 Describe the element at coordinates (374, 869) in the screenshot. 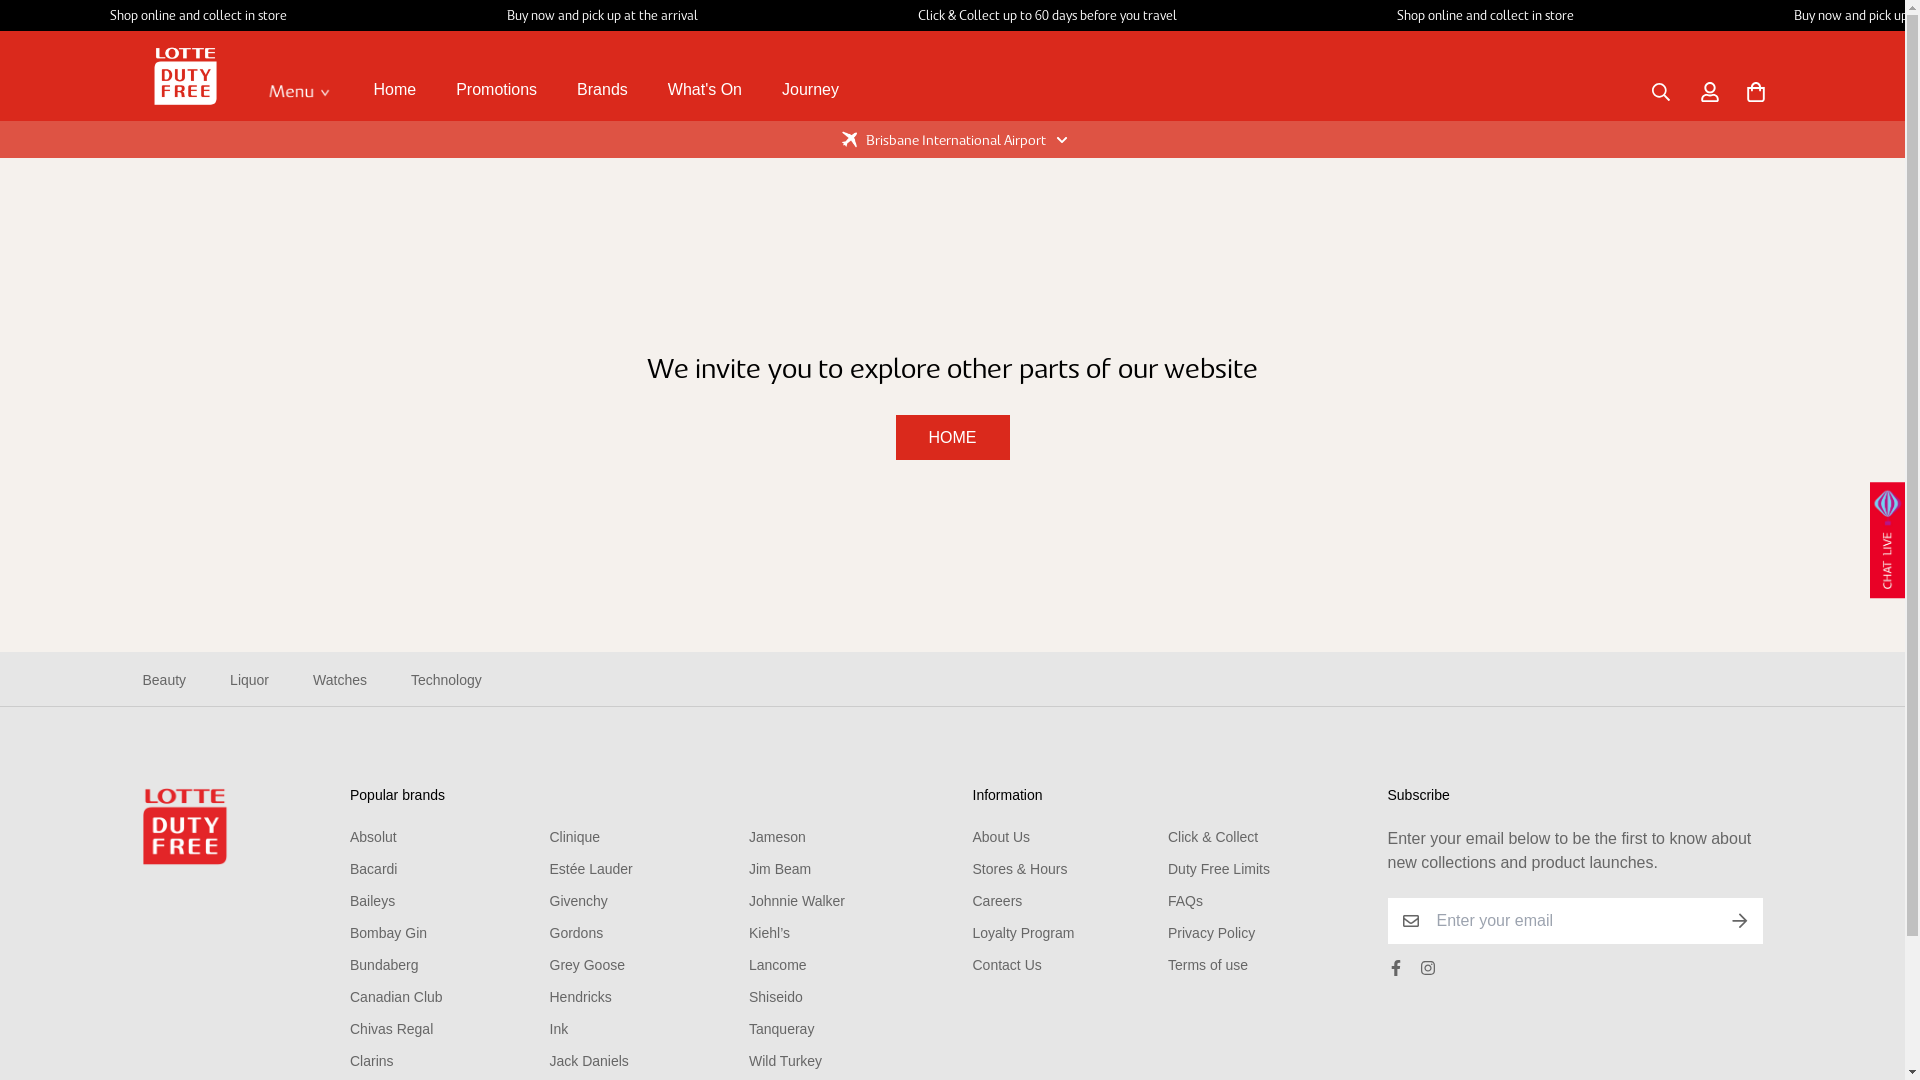

I see `Bacardi` at that location.